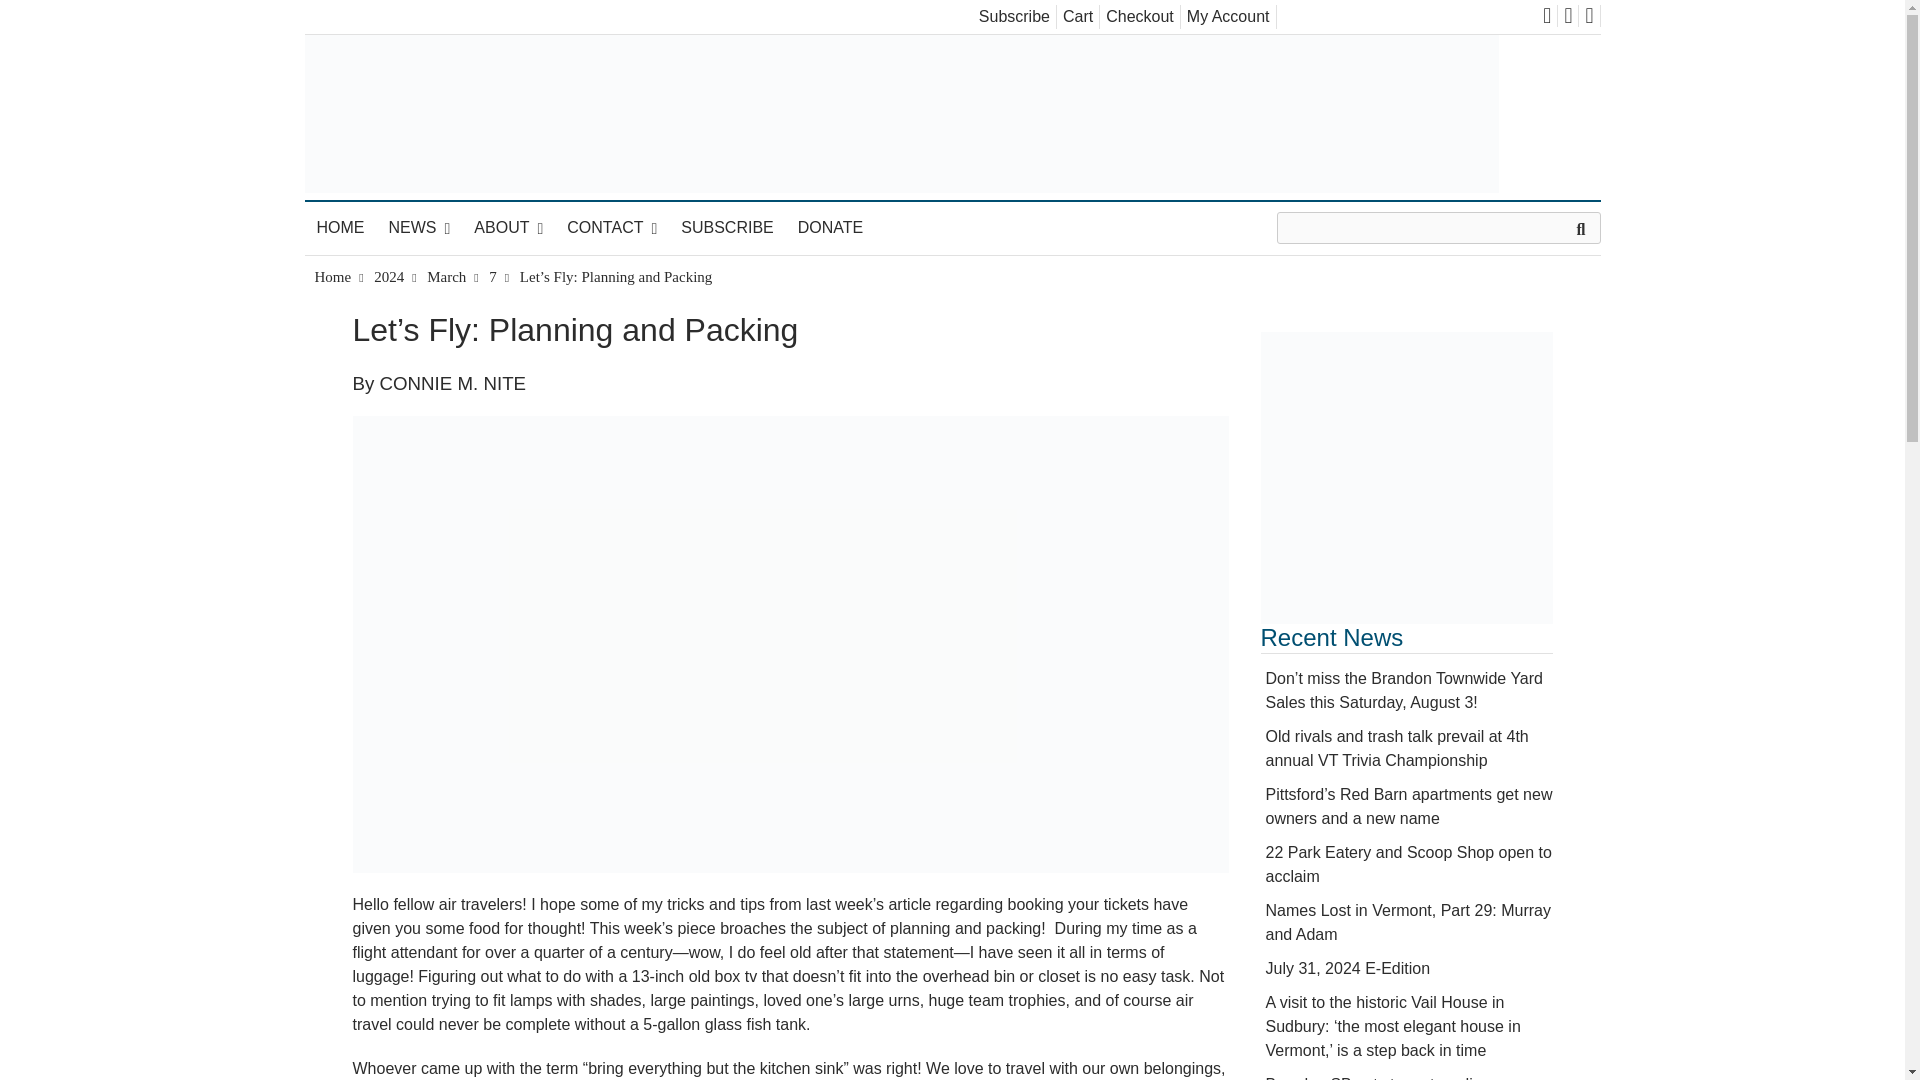  I want to click on Cart, so click(1078, 16).